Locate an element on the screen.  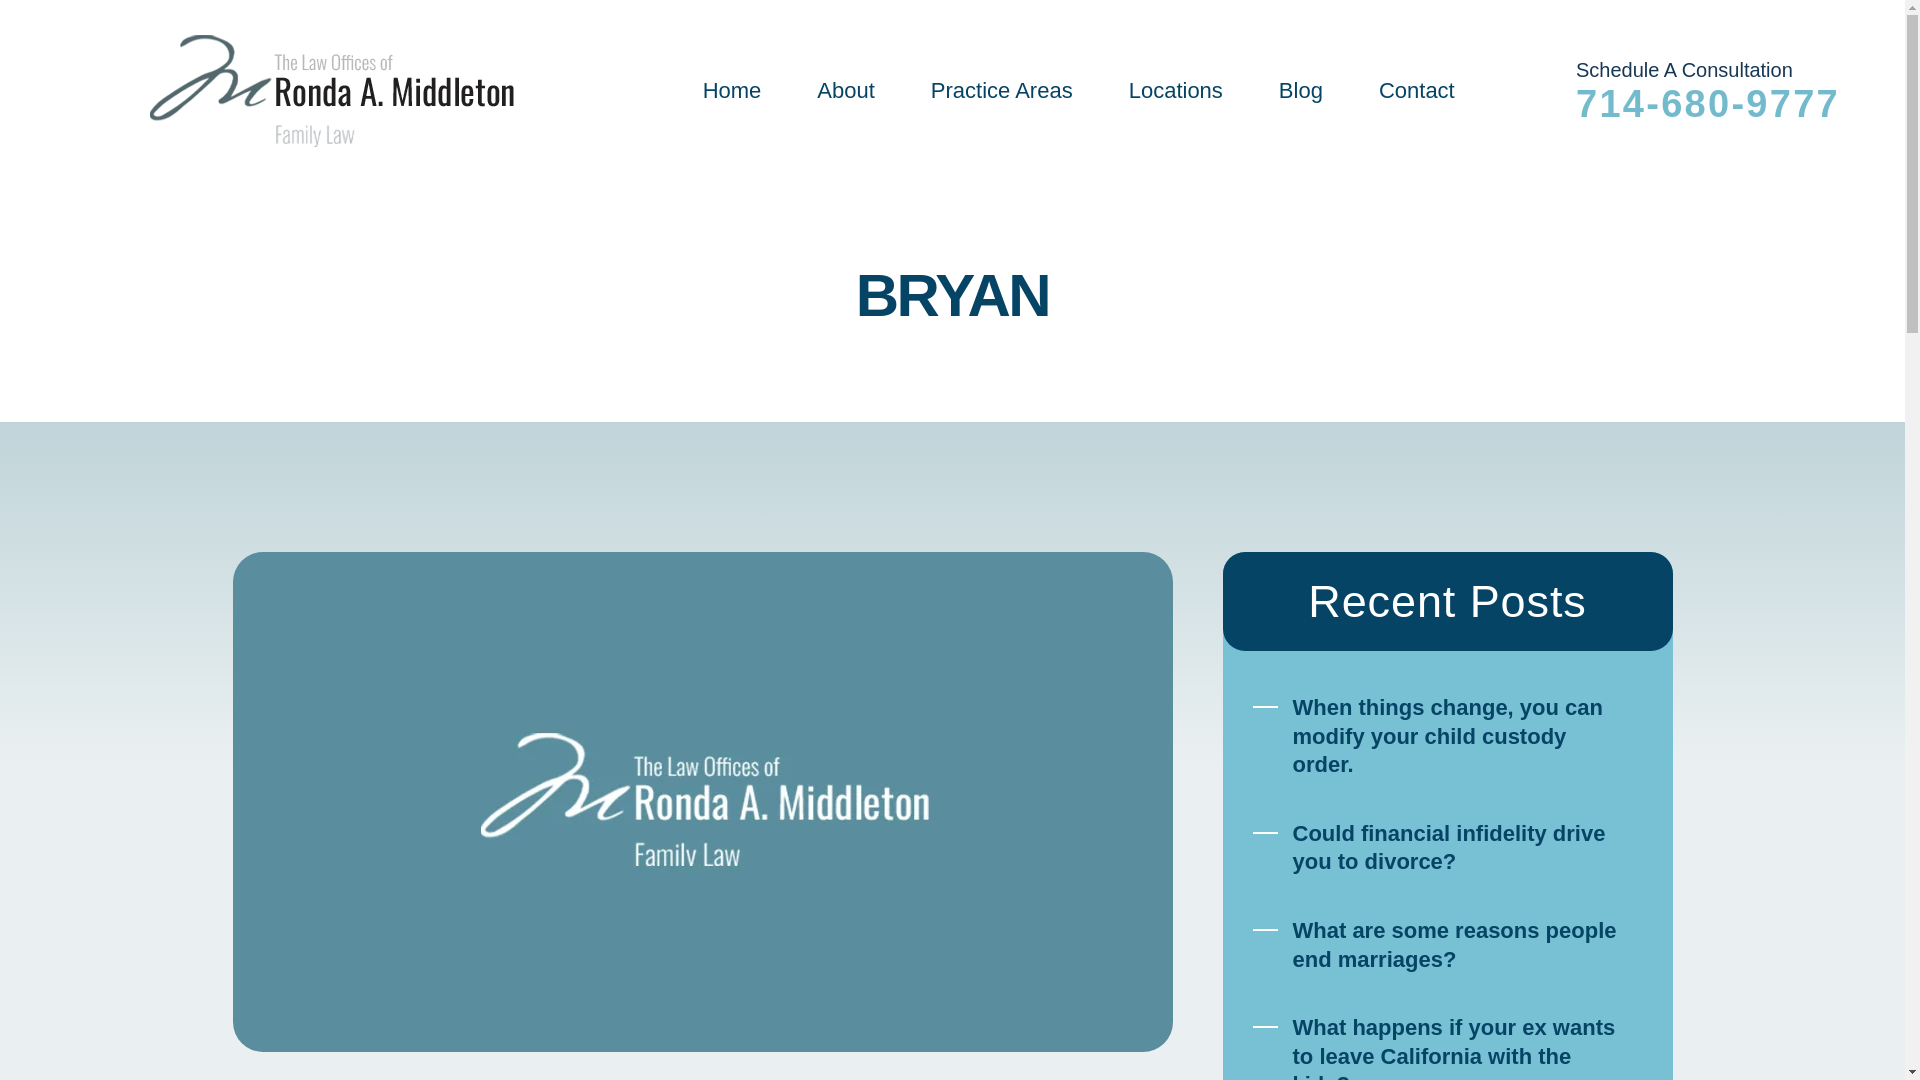
Home is located at coordinates (732, 90).